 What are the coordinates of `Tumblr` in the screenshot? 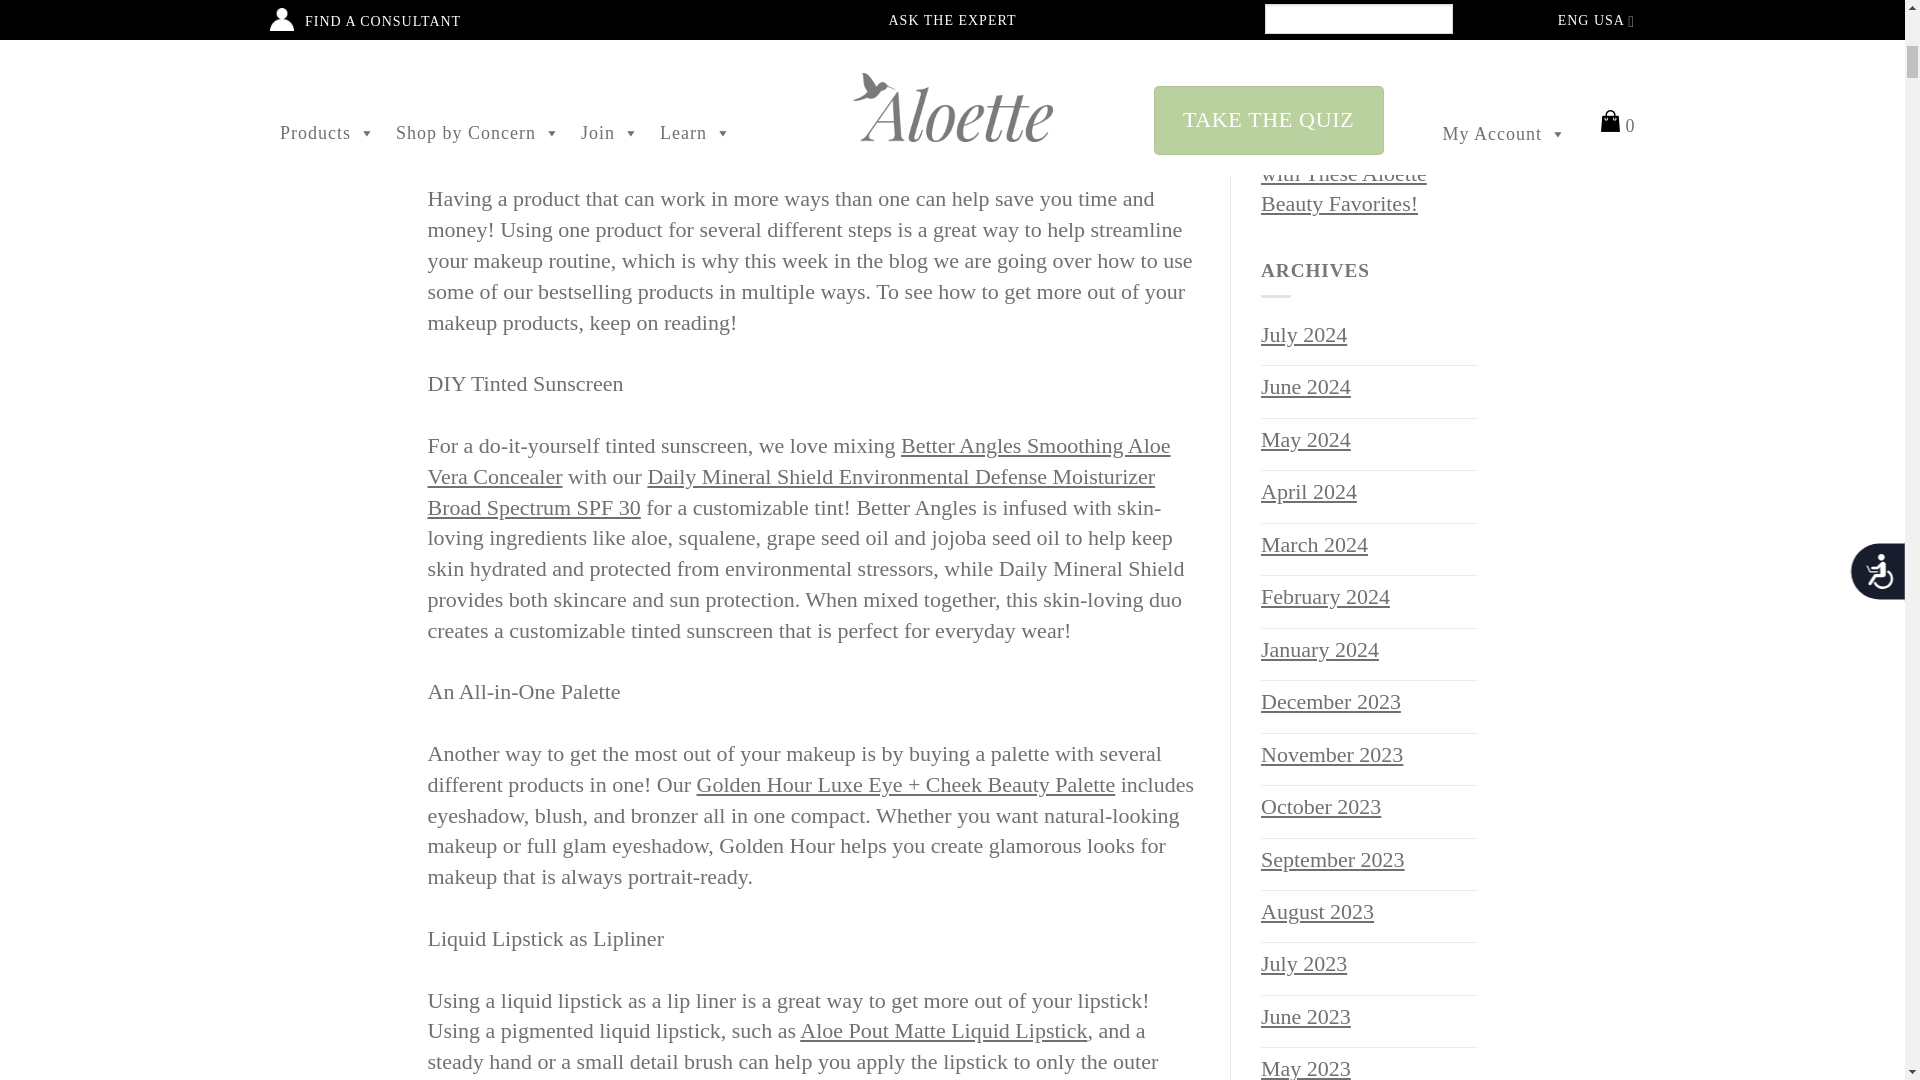 It's located at (502, 122).